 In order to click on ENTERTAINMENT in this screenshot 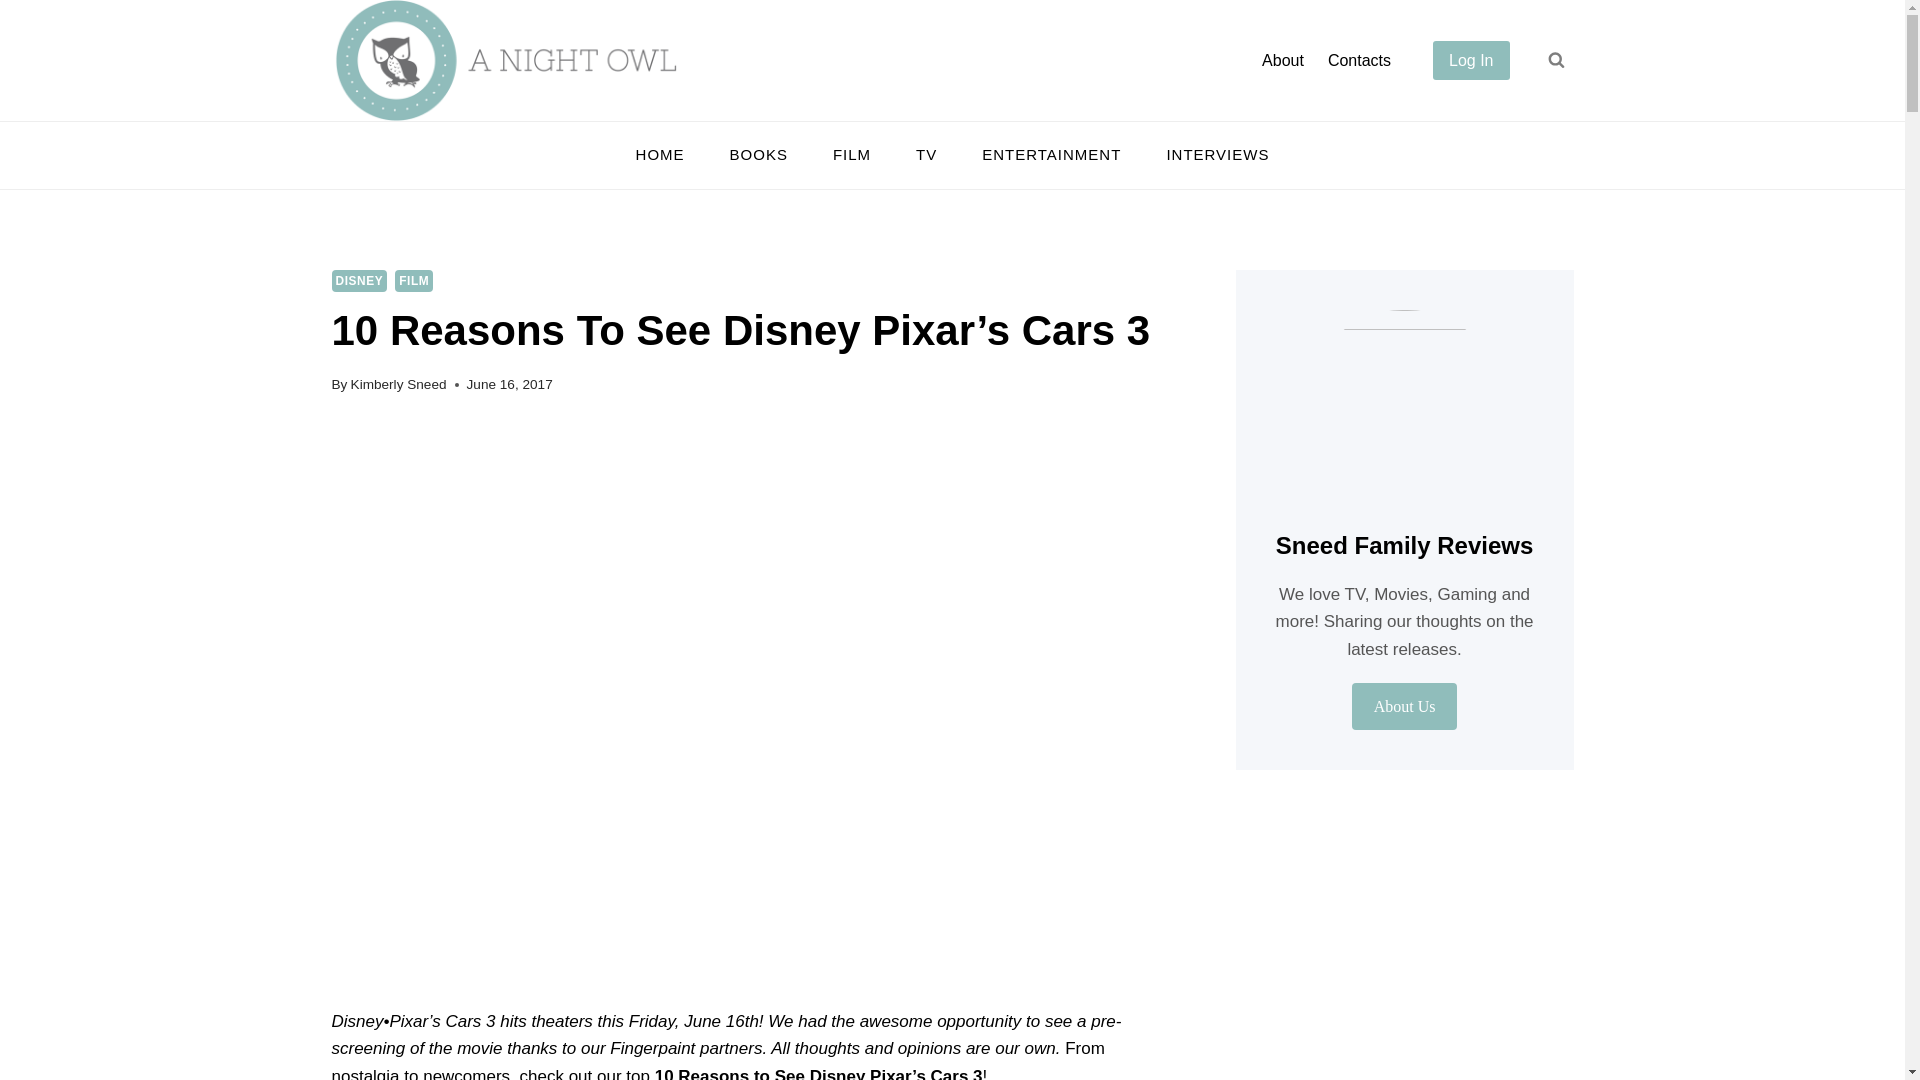, I will do `click(1052, 154)`.